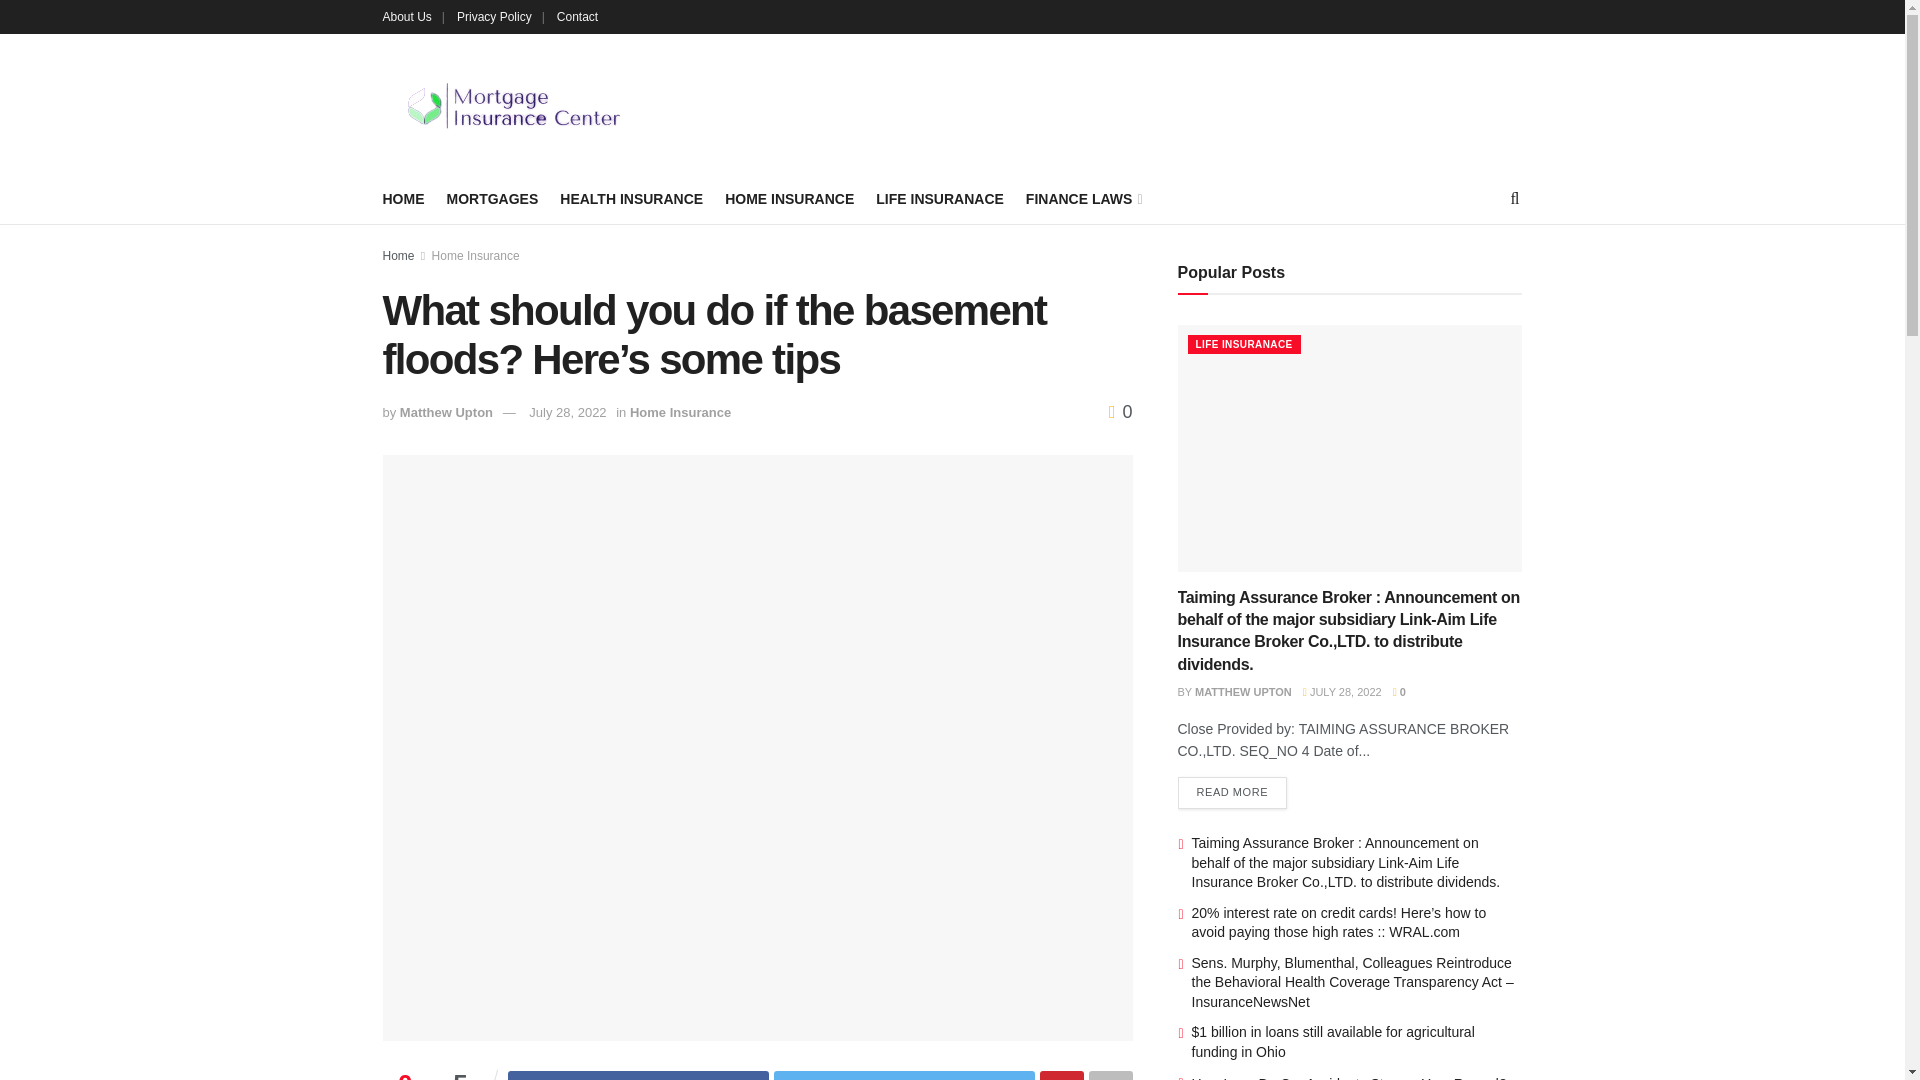 This screenshot has width=1920, height=1080. I want to click on Home, so click(398, 256).